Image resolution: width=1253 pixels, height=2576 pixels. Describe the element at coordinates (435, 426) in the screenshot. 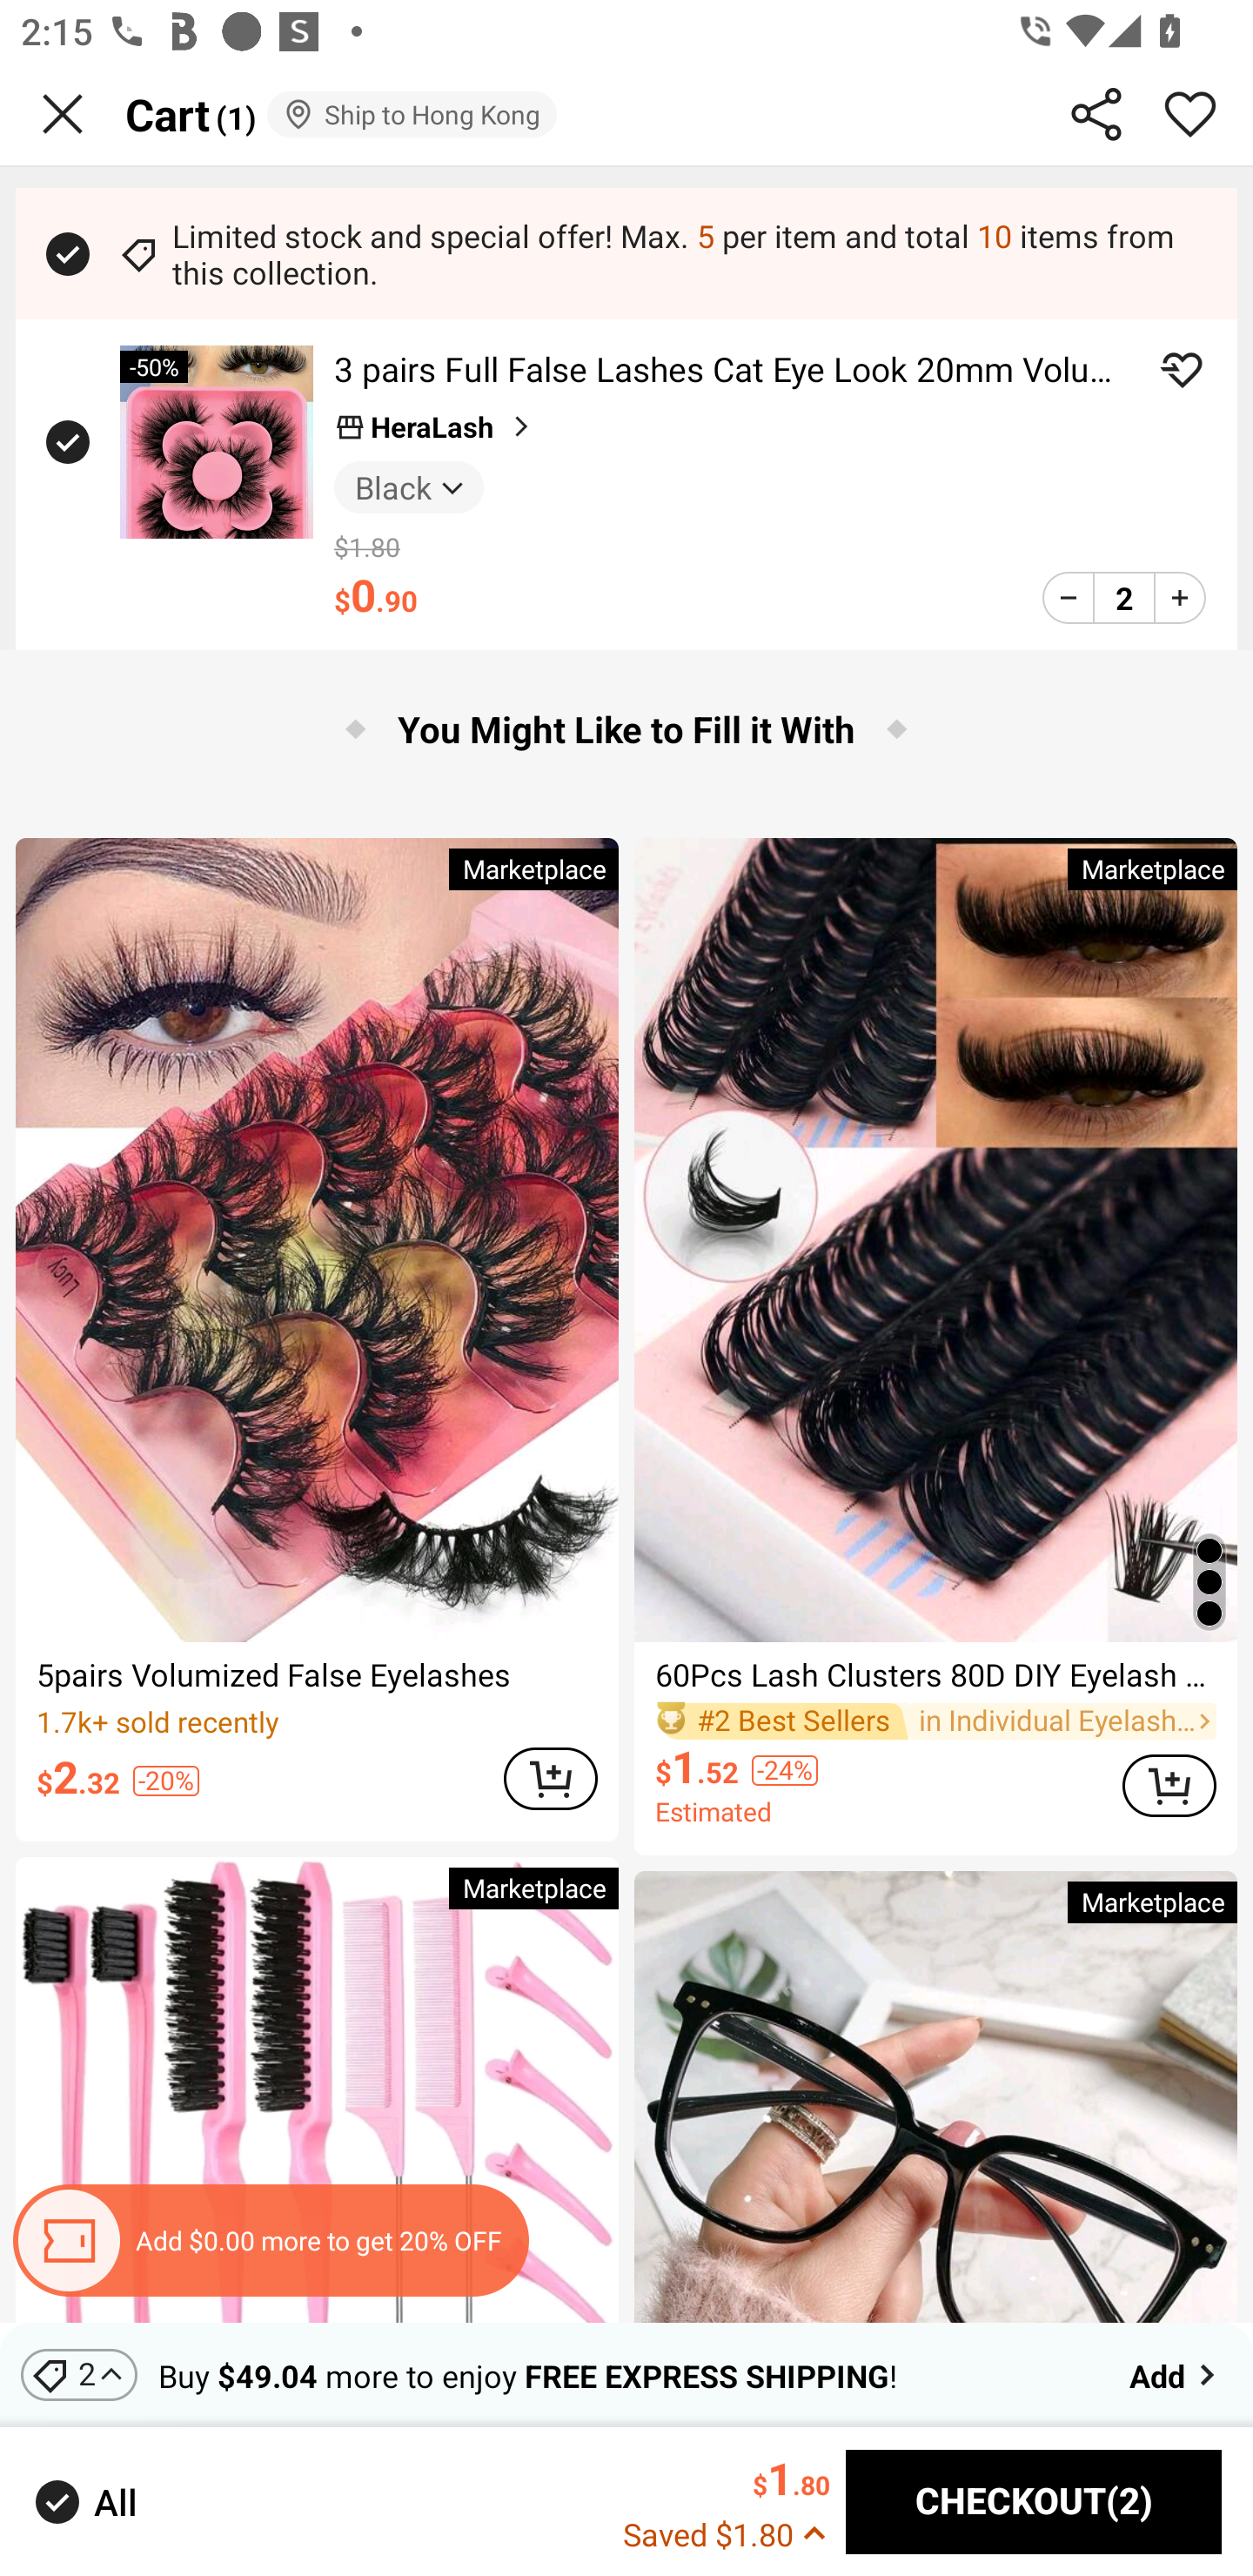

I see `HeraLash` at that location.